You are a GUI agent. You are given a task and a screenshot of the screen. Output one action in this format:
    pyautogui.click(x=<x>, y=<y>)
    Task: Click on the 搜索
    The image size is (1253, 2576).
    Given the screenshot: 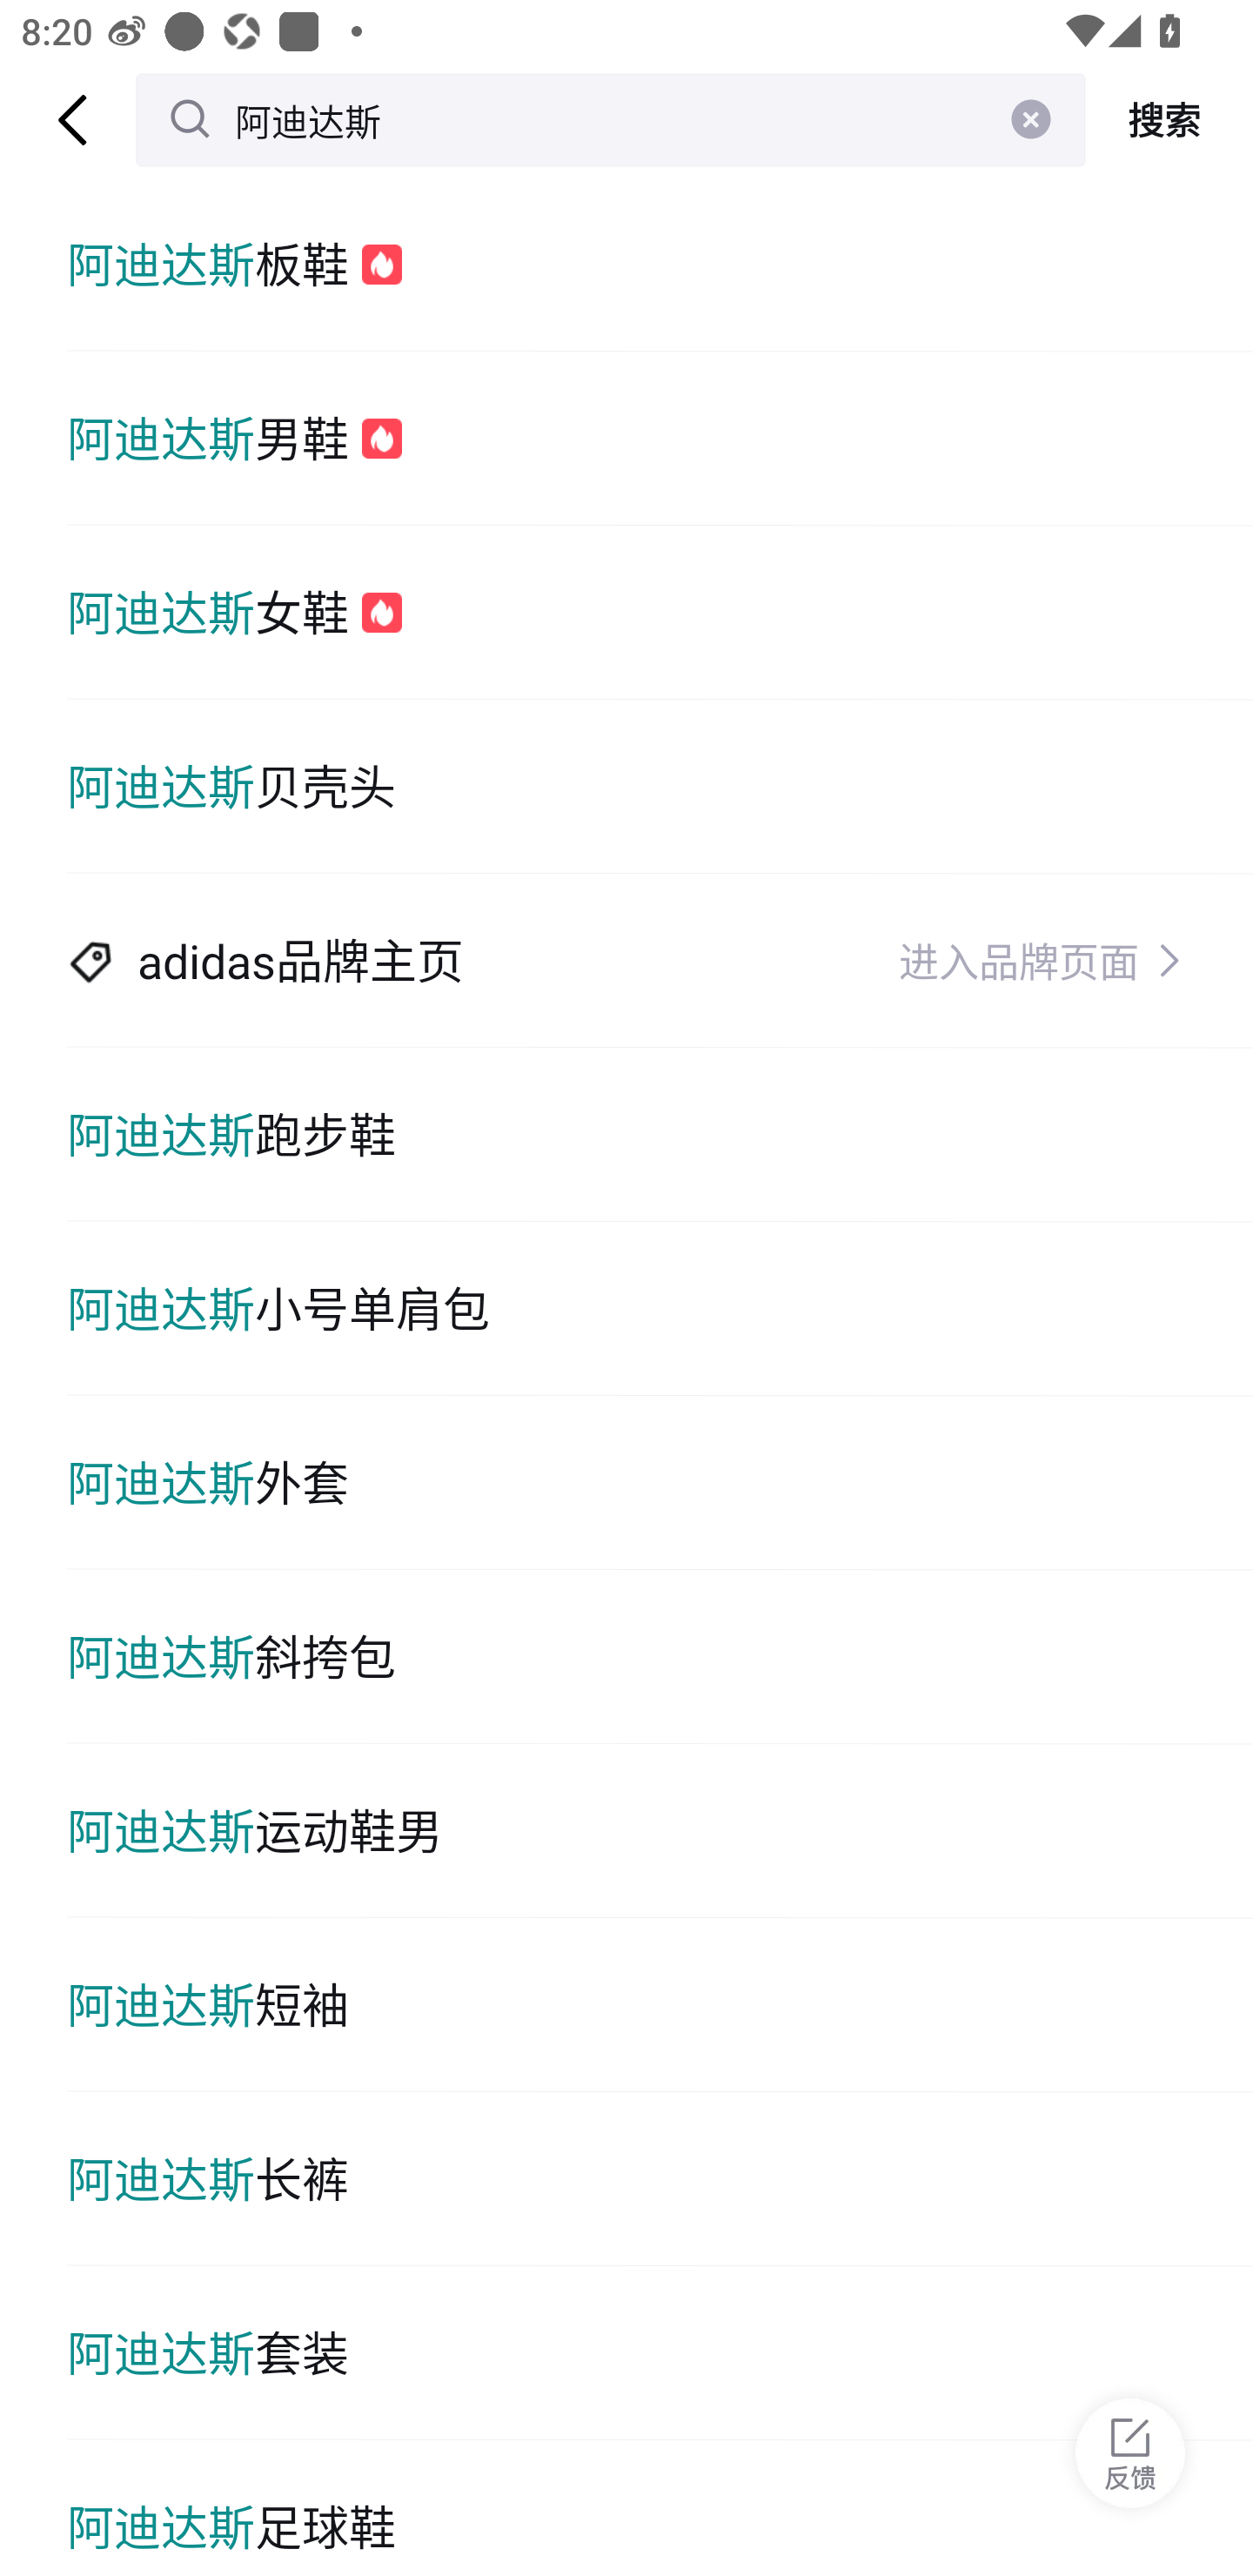 What is the action you would take?
    pyautogui.click(x=1169, y=120)
    